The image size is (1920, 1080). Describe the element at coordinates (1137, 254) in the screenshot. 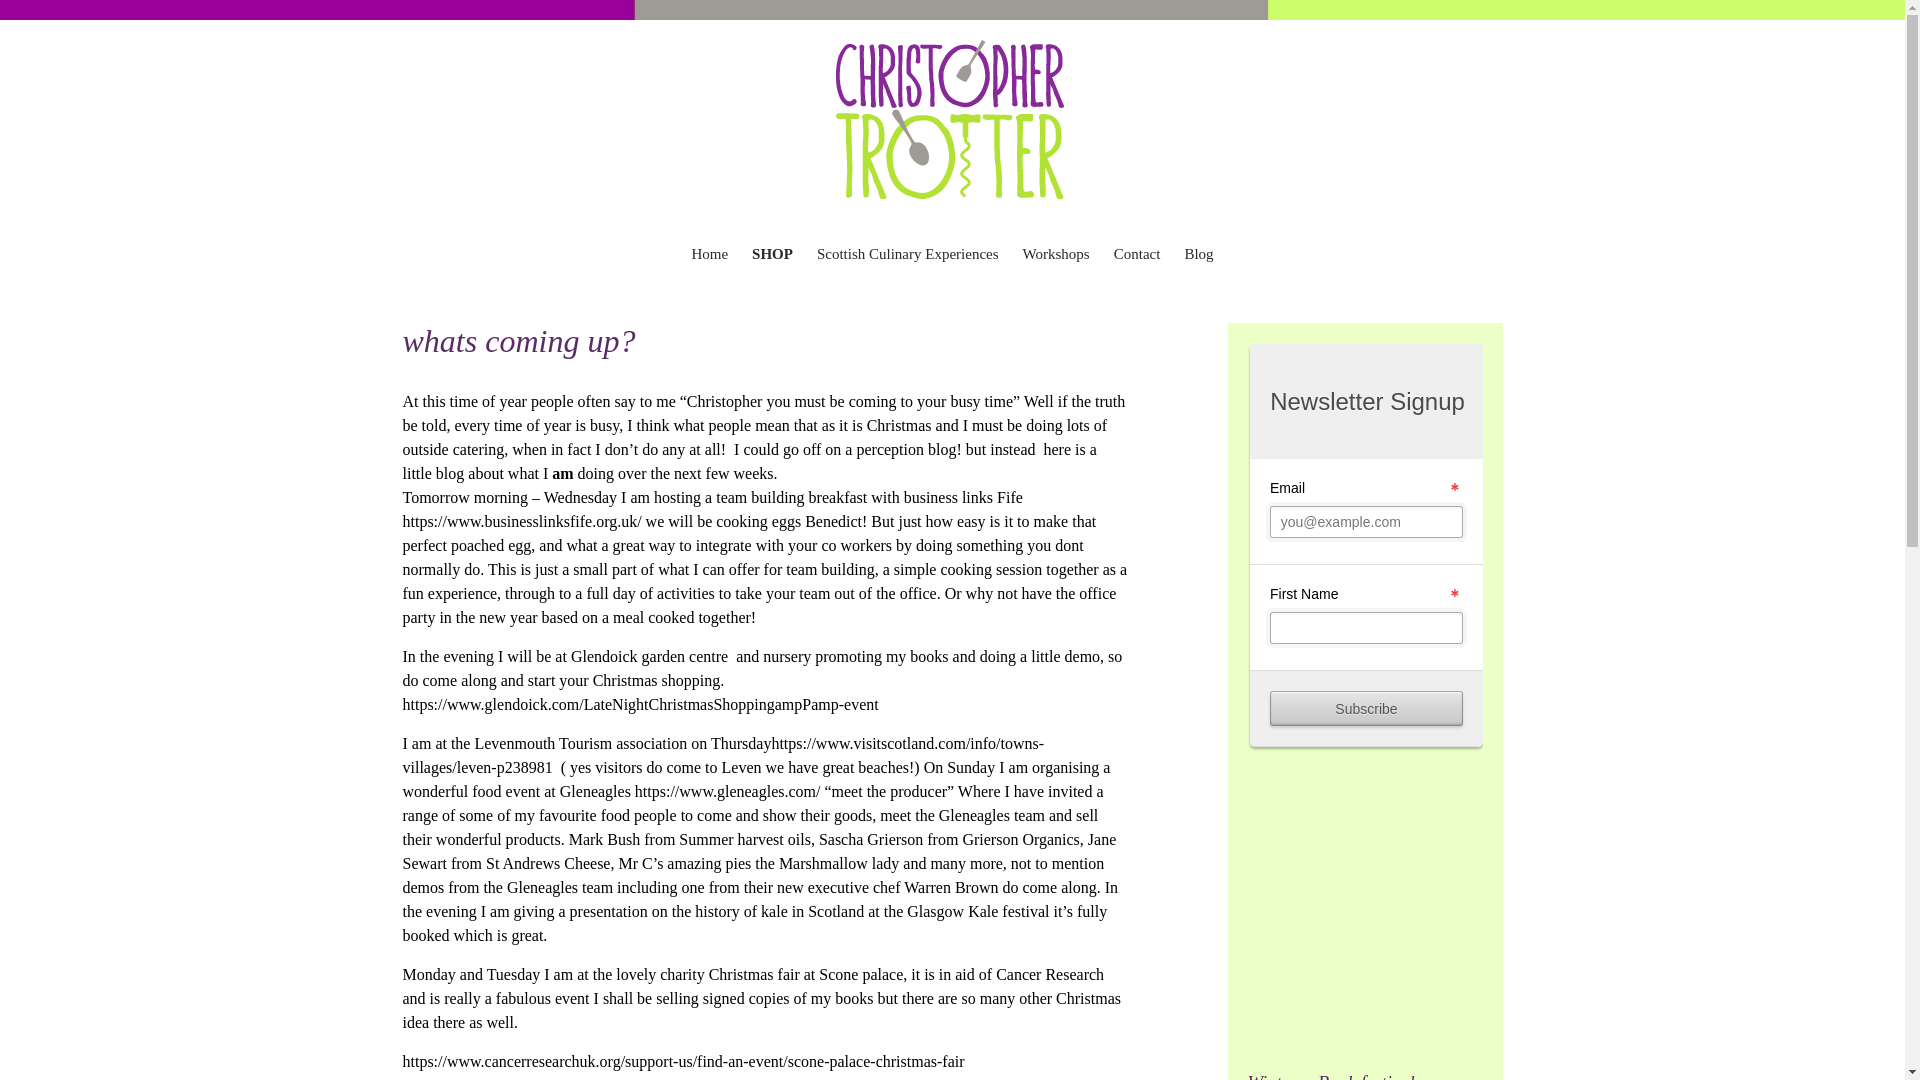

I see `Contact` at that location.